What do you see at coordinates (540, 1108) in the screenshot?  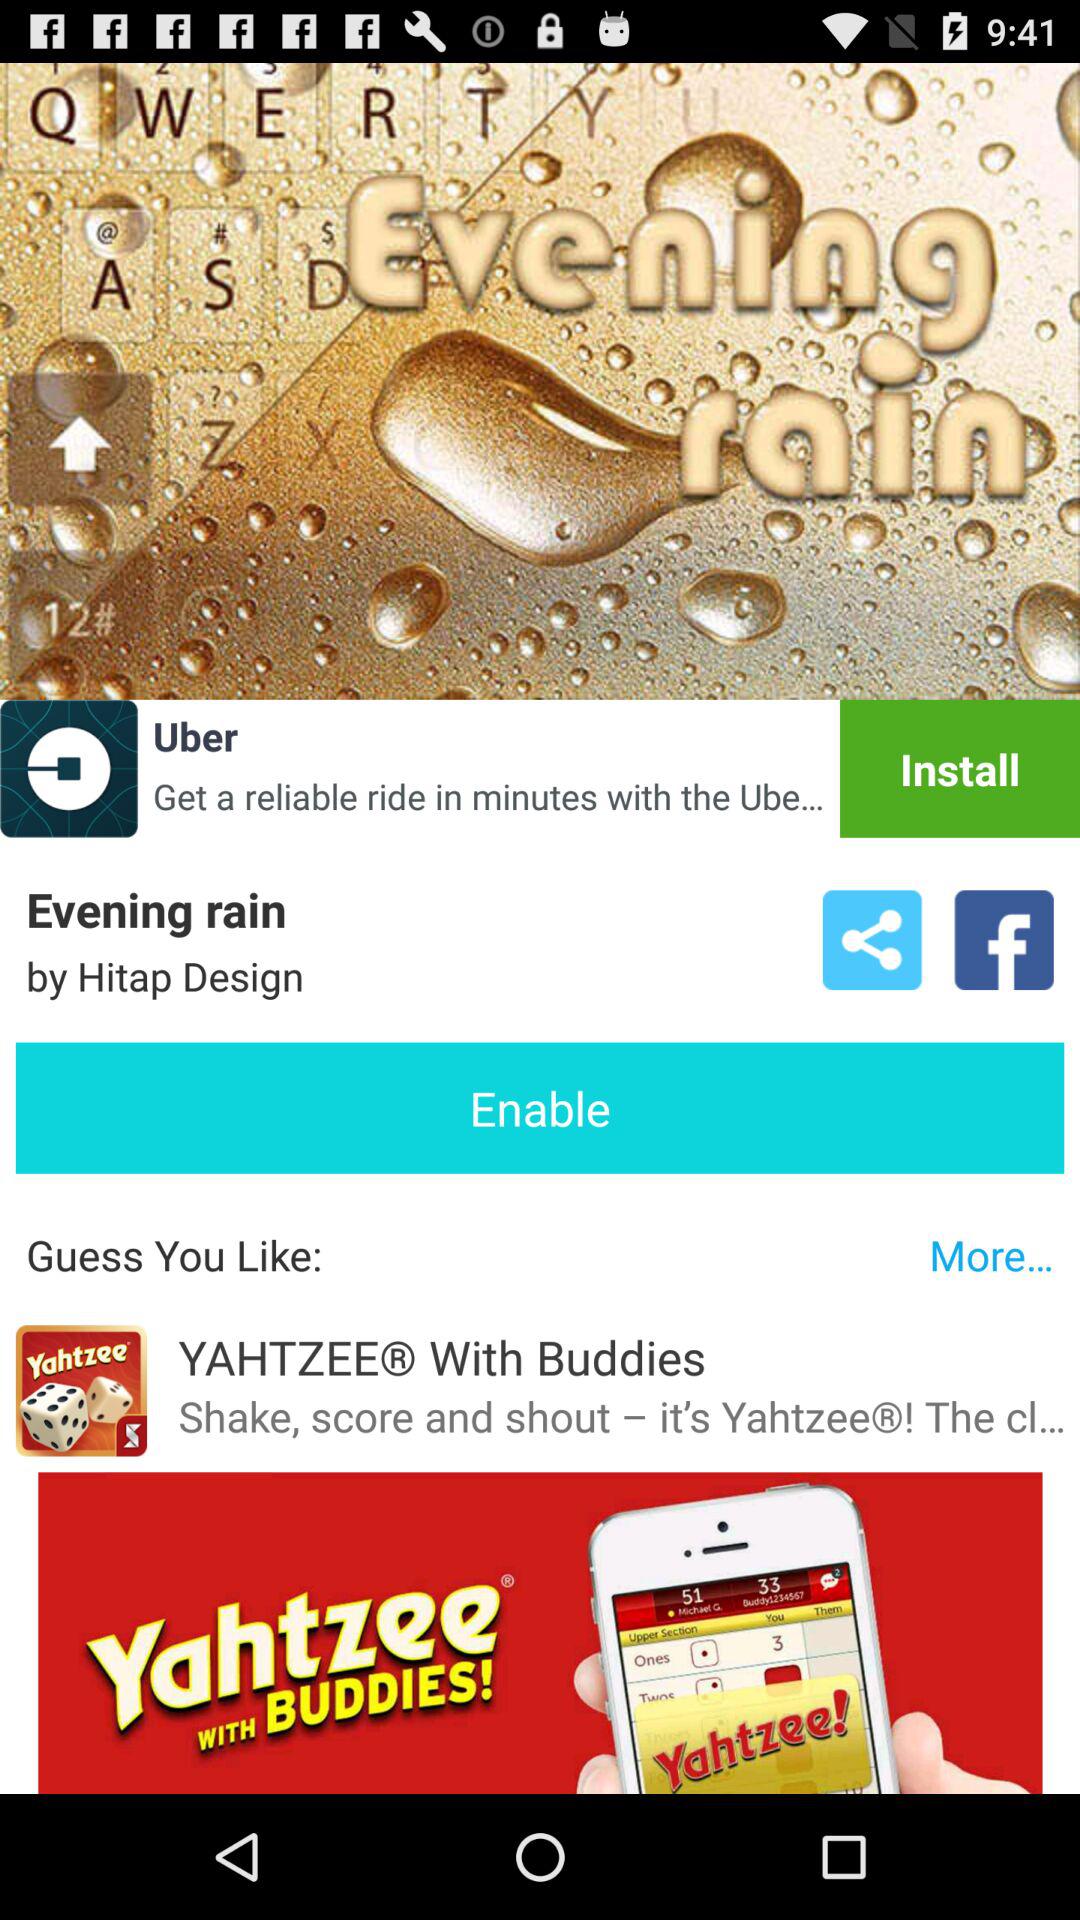 I see `open enable` at bounding box center [540, 1108].